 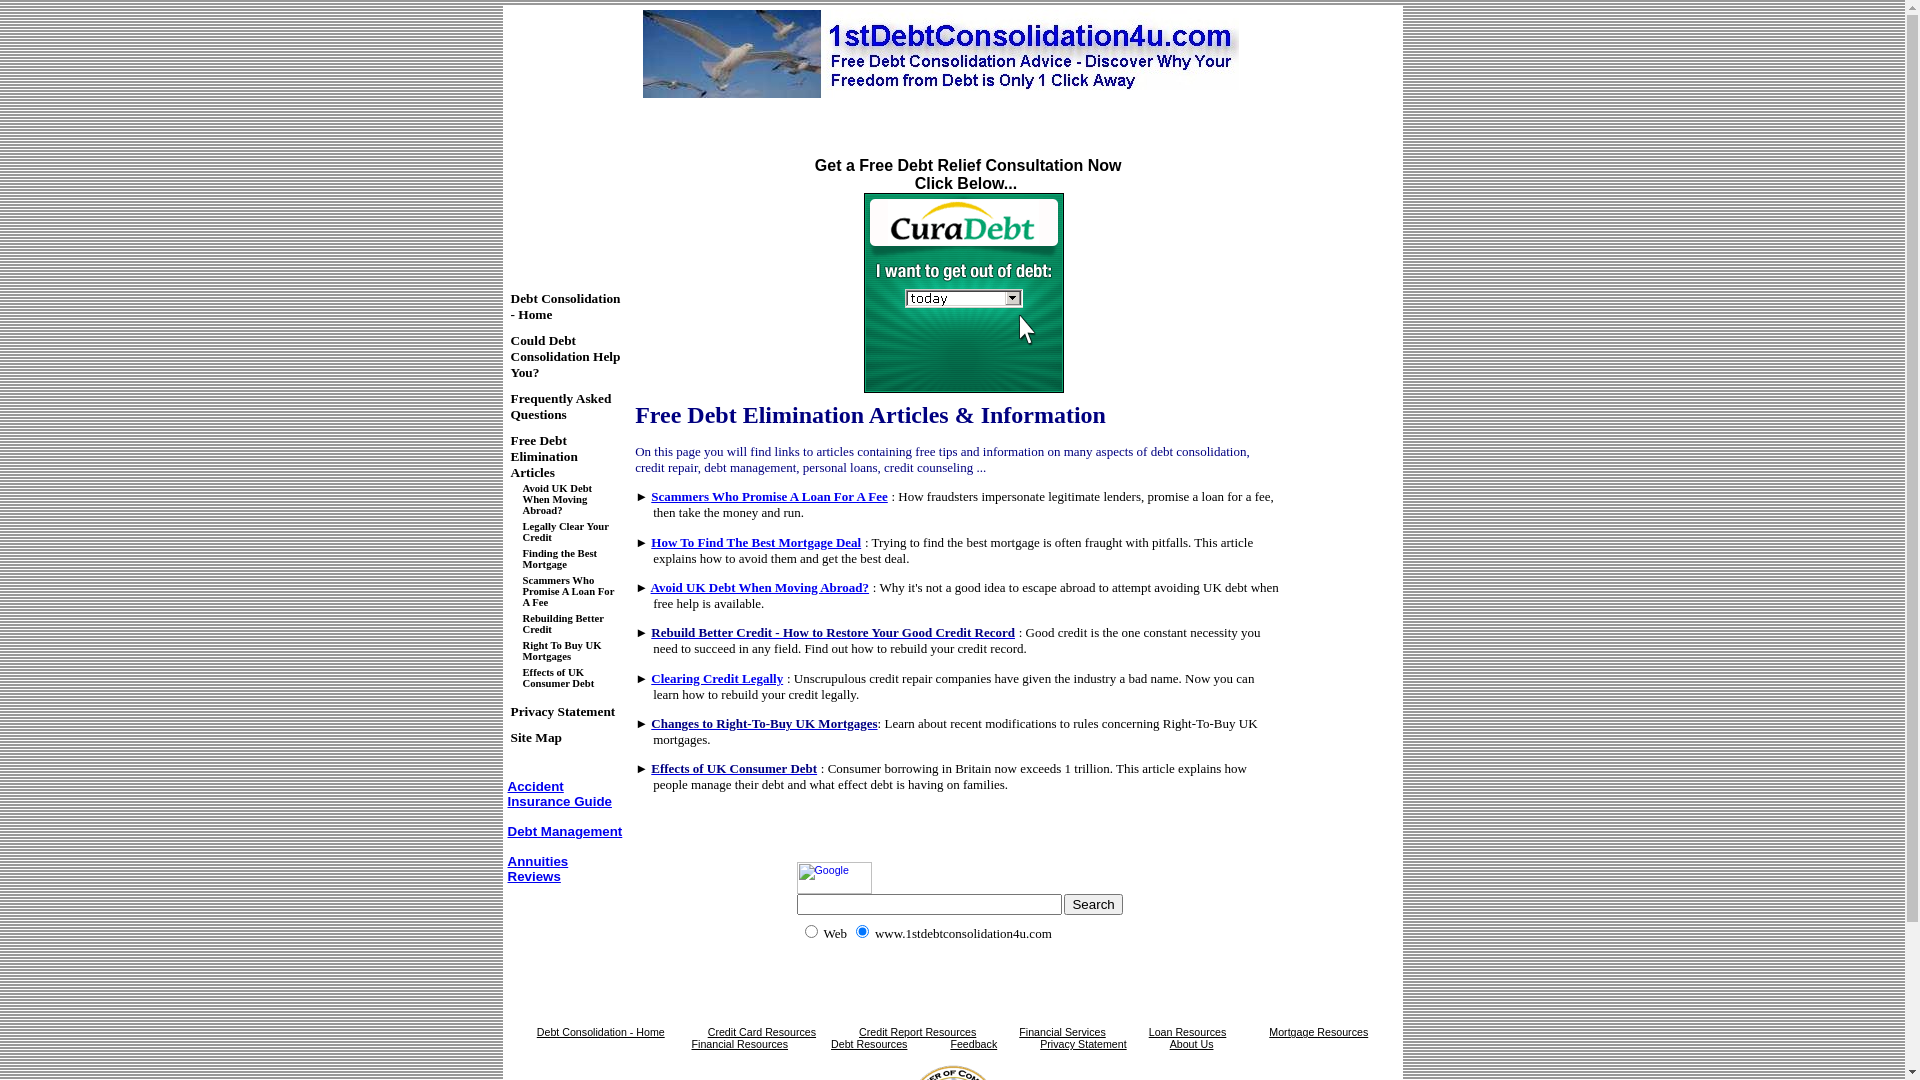 I want to click on Loan Resources, so click(x=1188, y=1032).